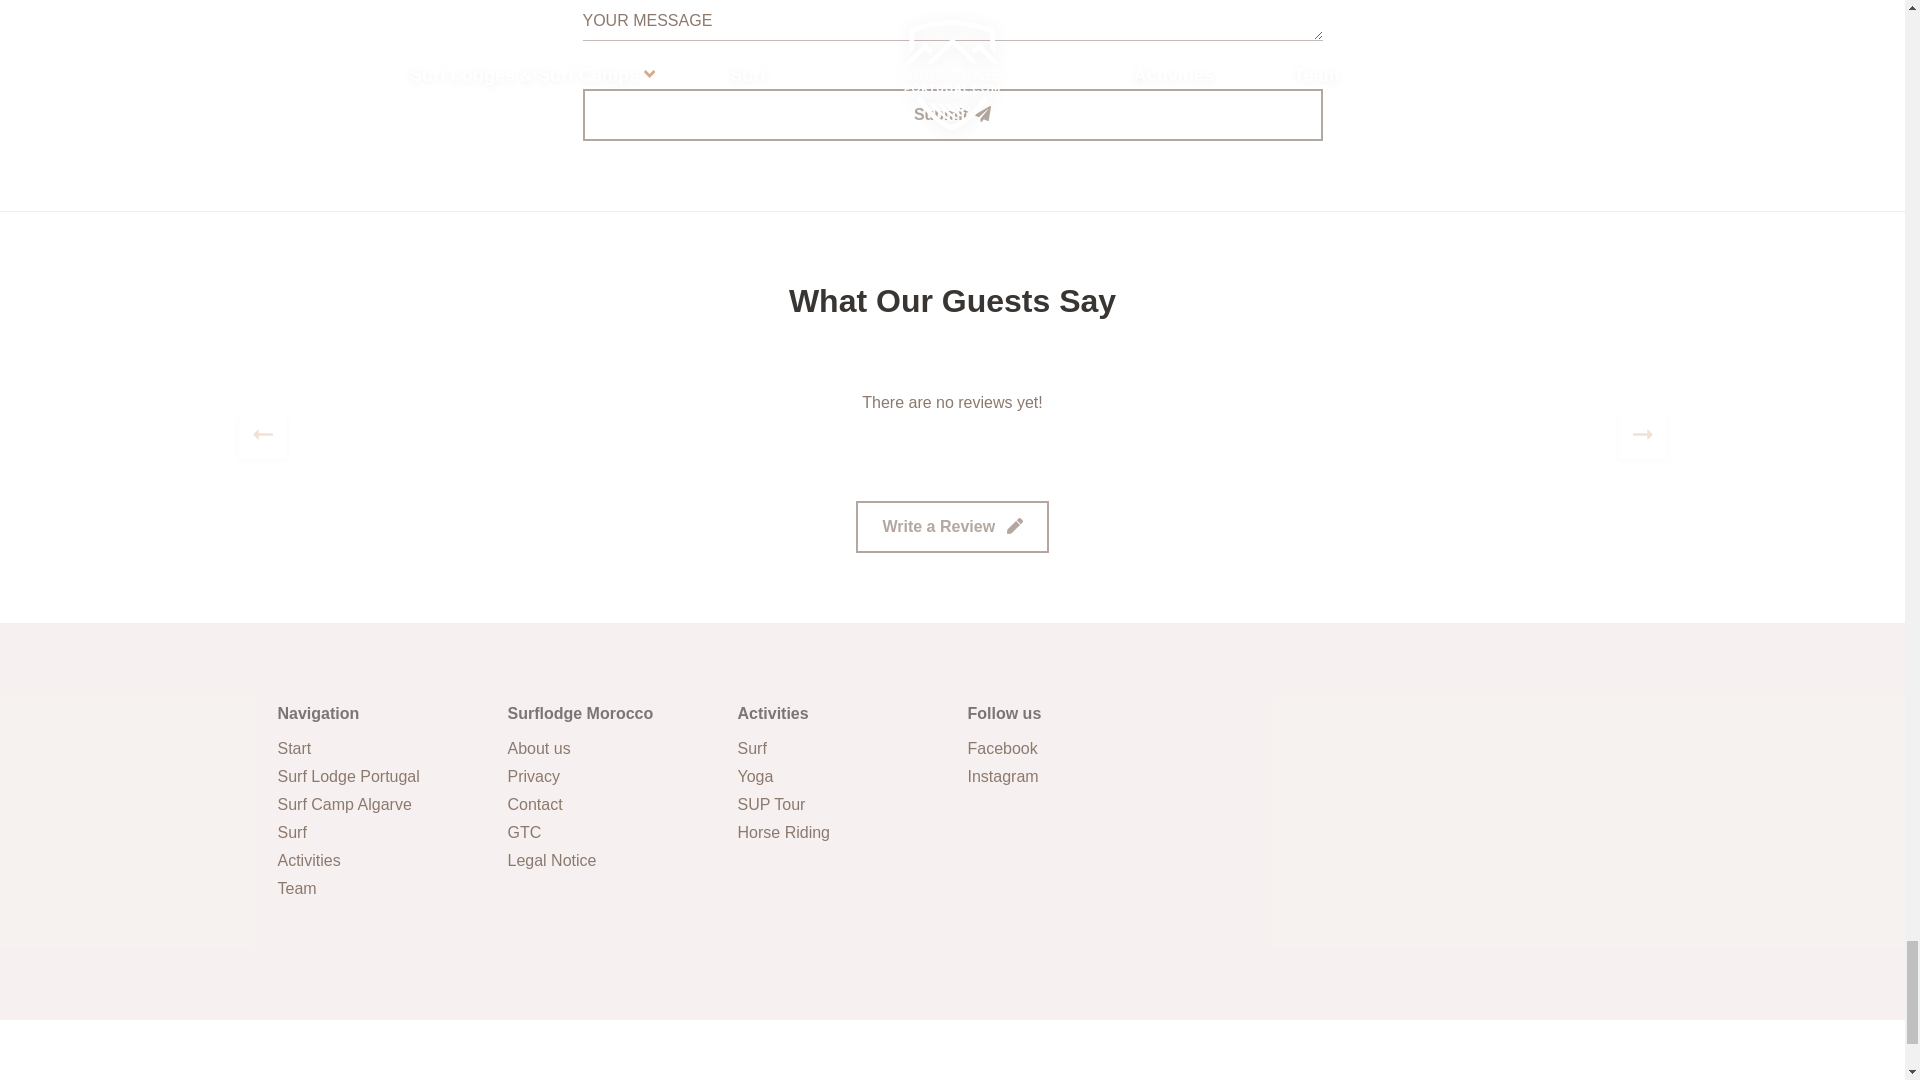 This screenshot has height=1080, width=1920. What do you see at coordinates (952, 526) in the screenshot?
I see `Write a Review` at bounding box center [952, 526].